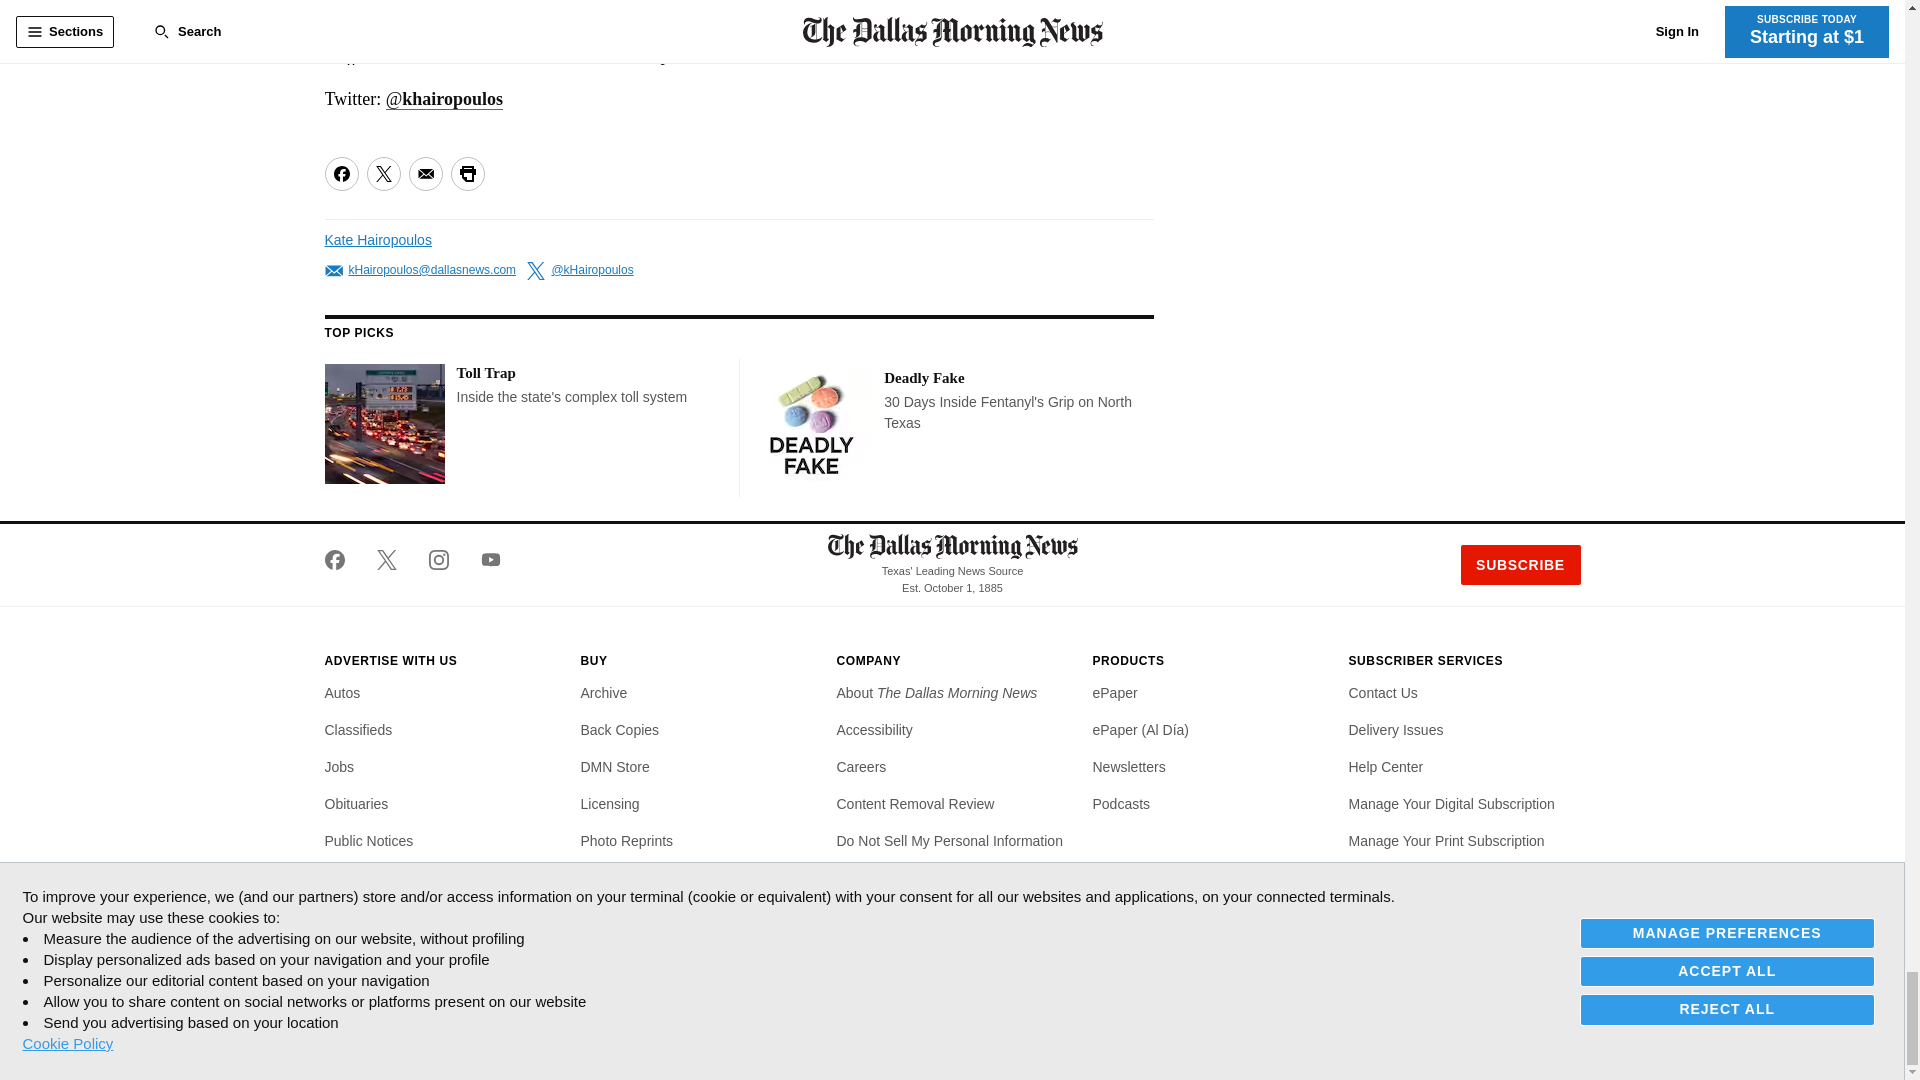 This screenshot has height=1080, width=1920. What do you see at coordinates (482, 560) in the screenshot?
I see `The Dallas Morning News on YouTube` at bounding box center [482, 560].